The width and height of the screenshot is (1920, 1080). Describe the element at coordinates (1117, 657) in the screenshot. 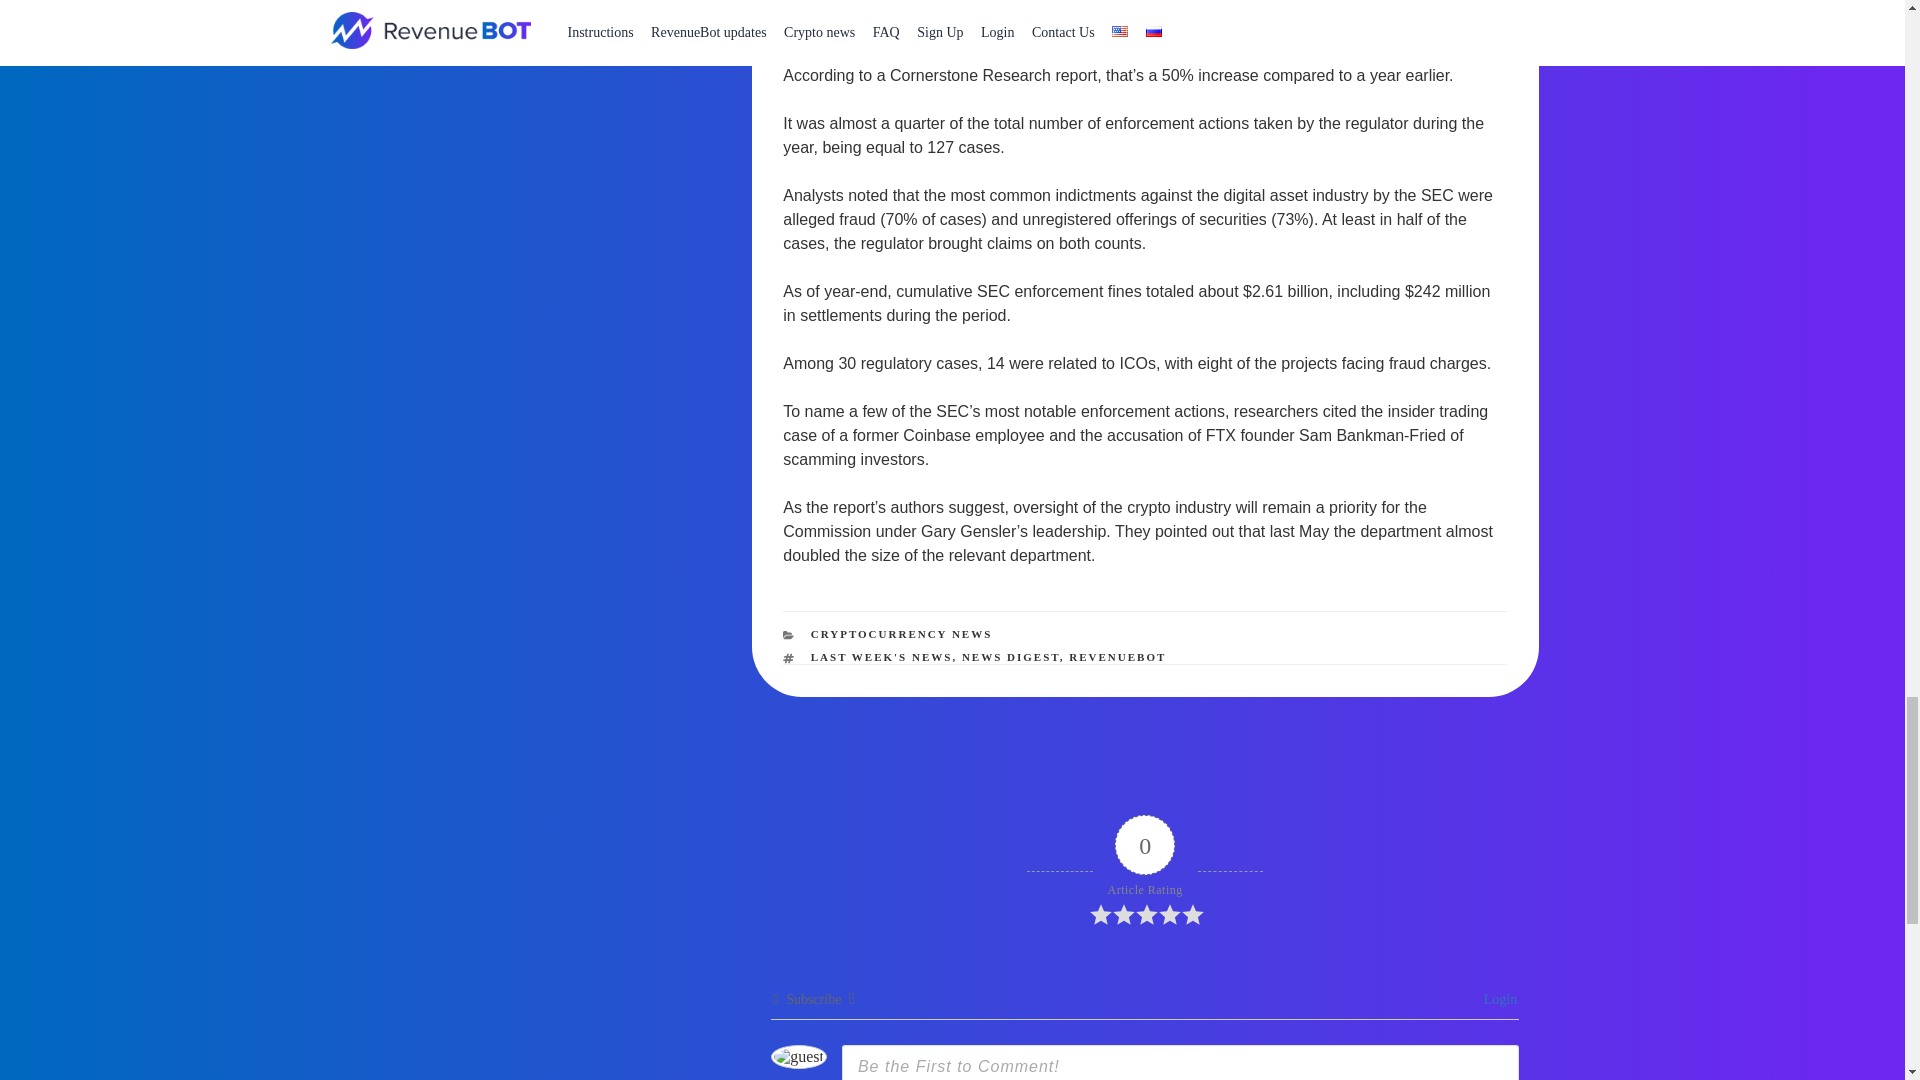

I see `REVENUEBOT` at that location.